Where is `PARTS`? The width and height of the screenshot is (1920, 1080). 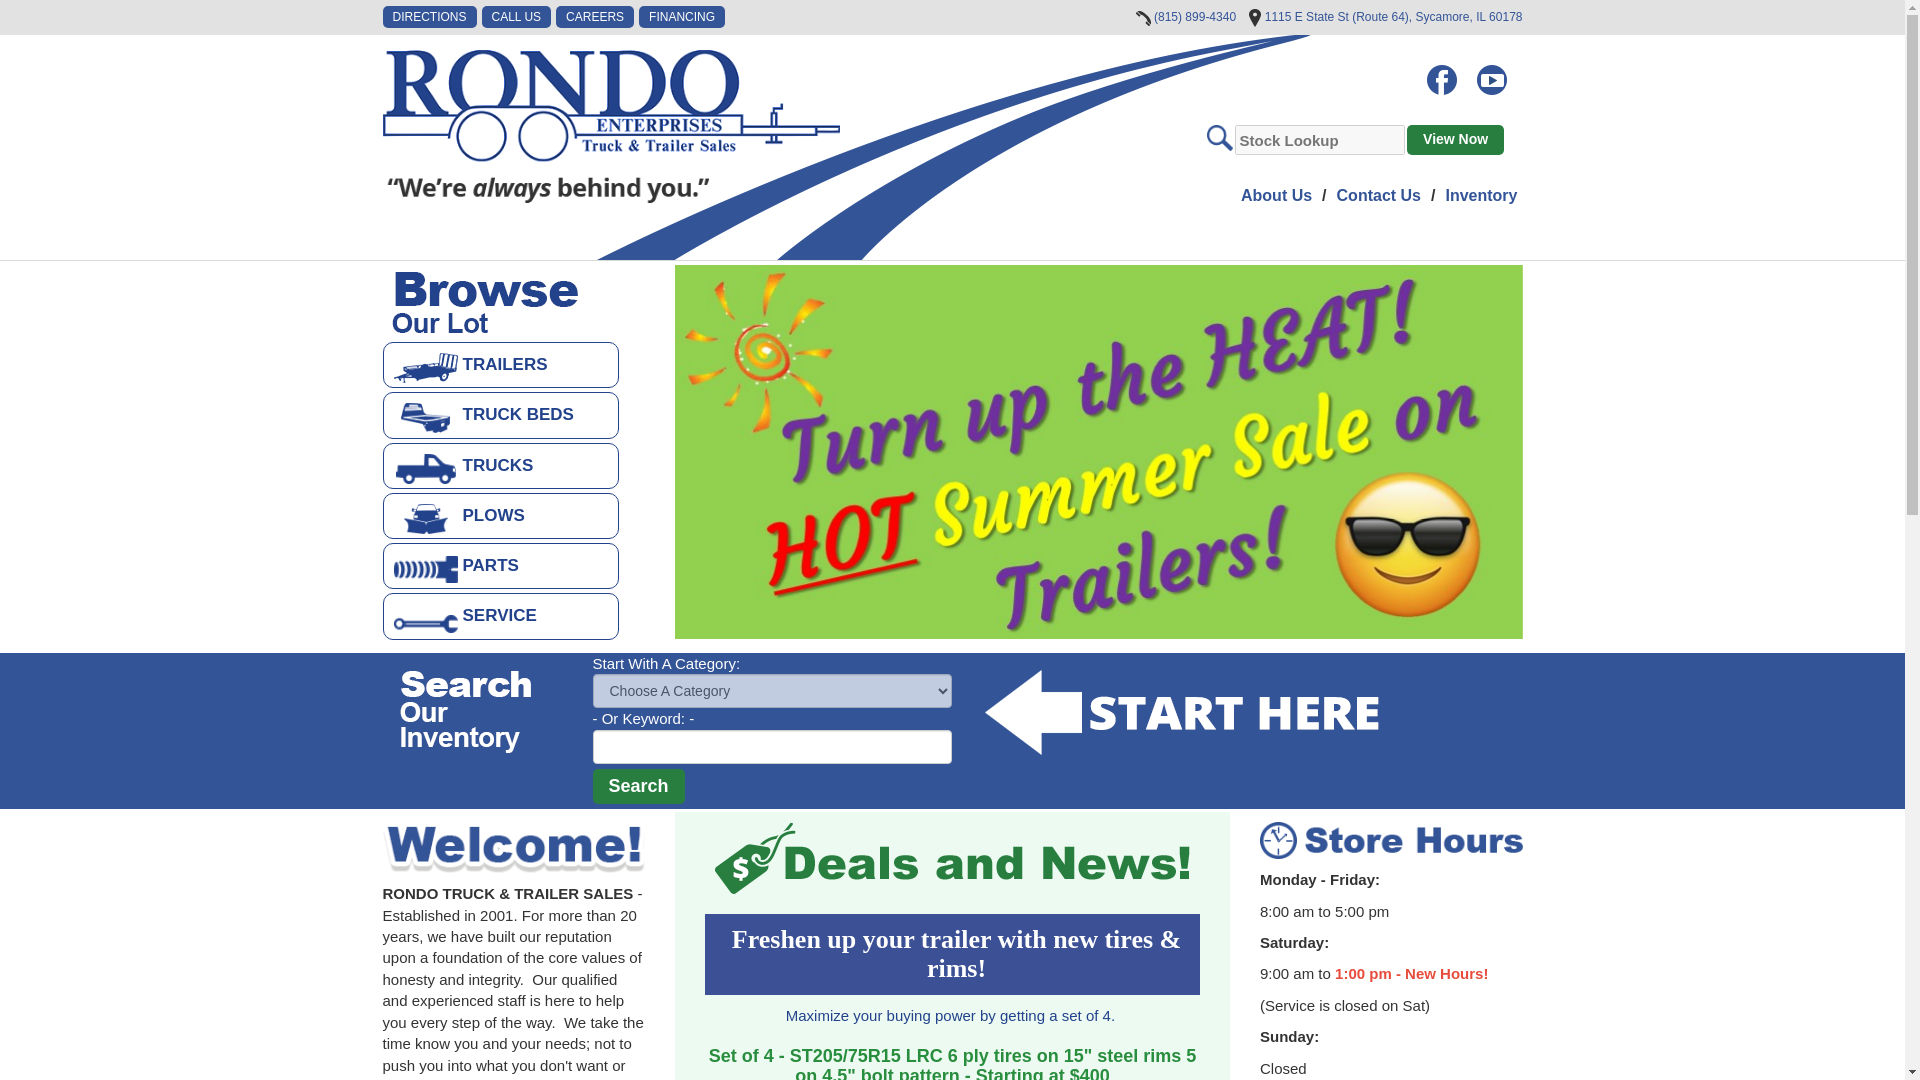 PARTS is located at coordinates (500, 566).